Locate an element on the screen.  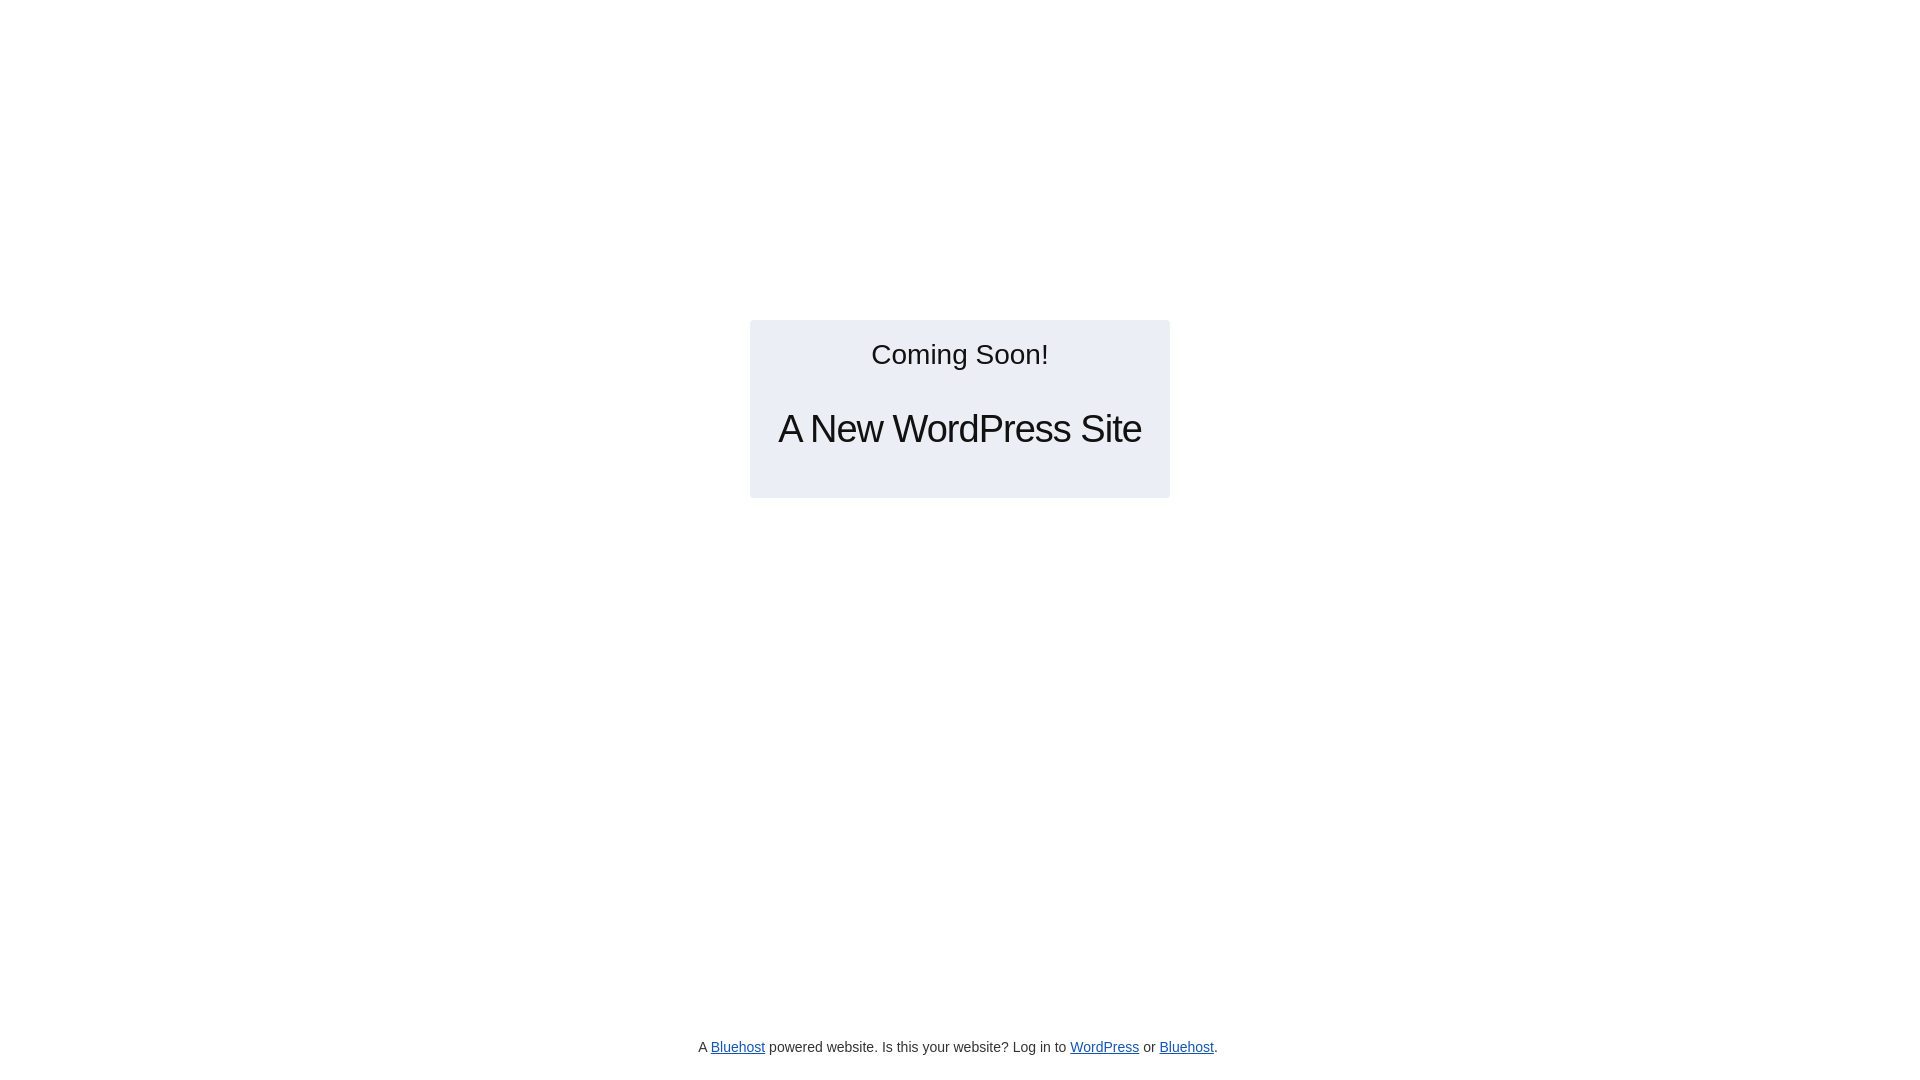
WordPress is located at coordinates (1104, 1047).